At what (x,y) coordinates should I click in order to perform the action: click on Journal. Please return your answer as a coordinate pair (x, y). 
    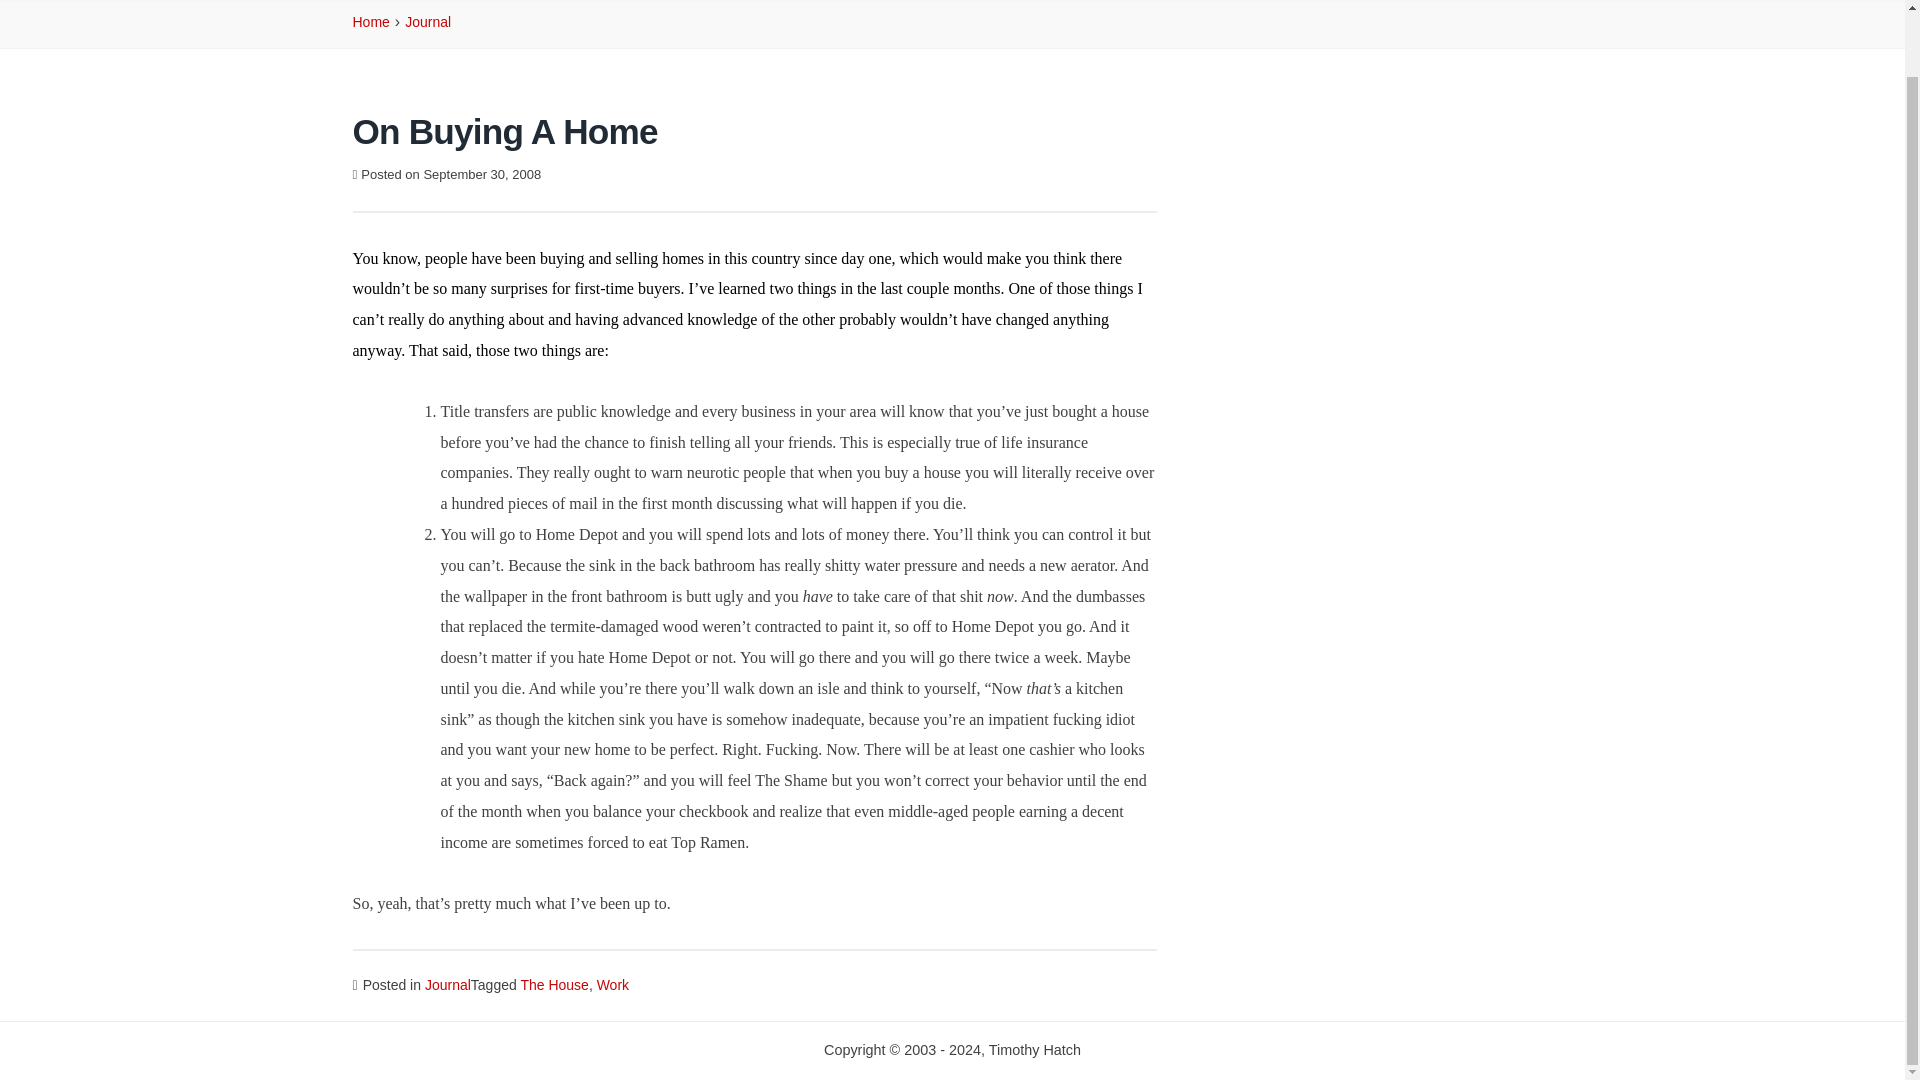
    Looking at the image, I should click on (428, 22).